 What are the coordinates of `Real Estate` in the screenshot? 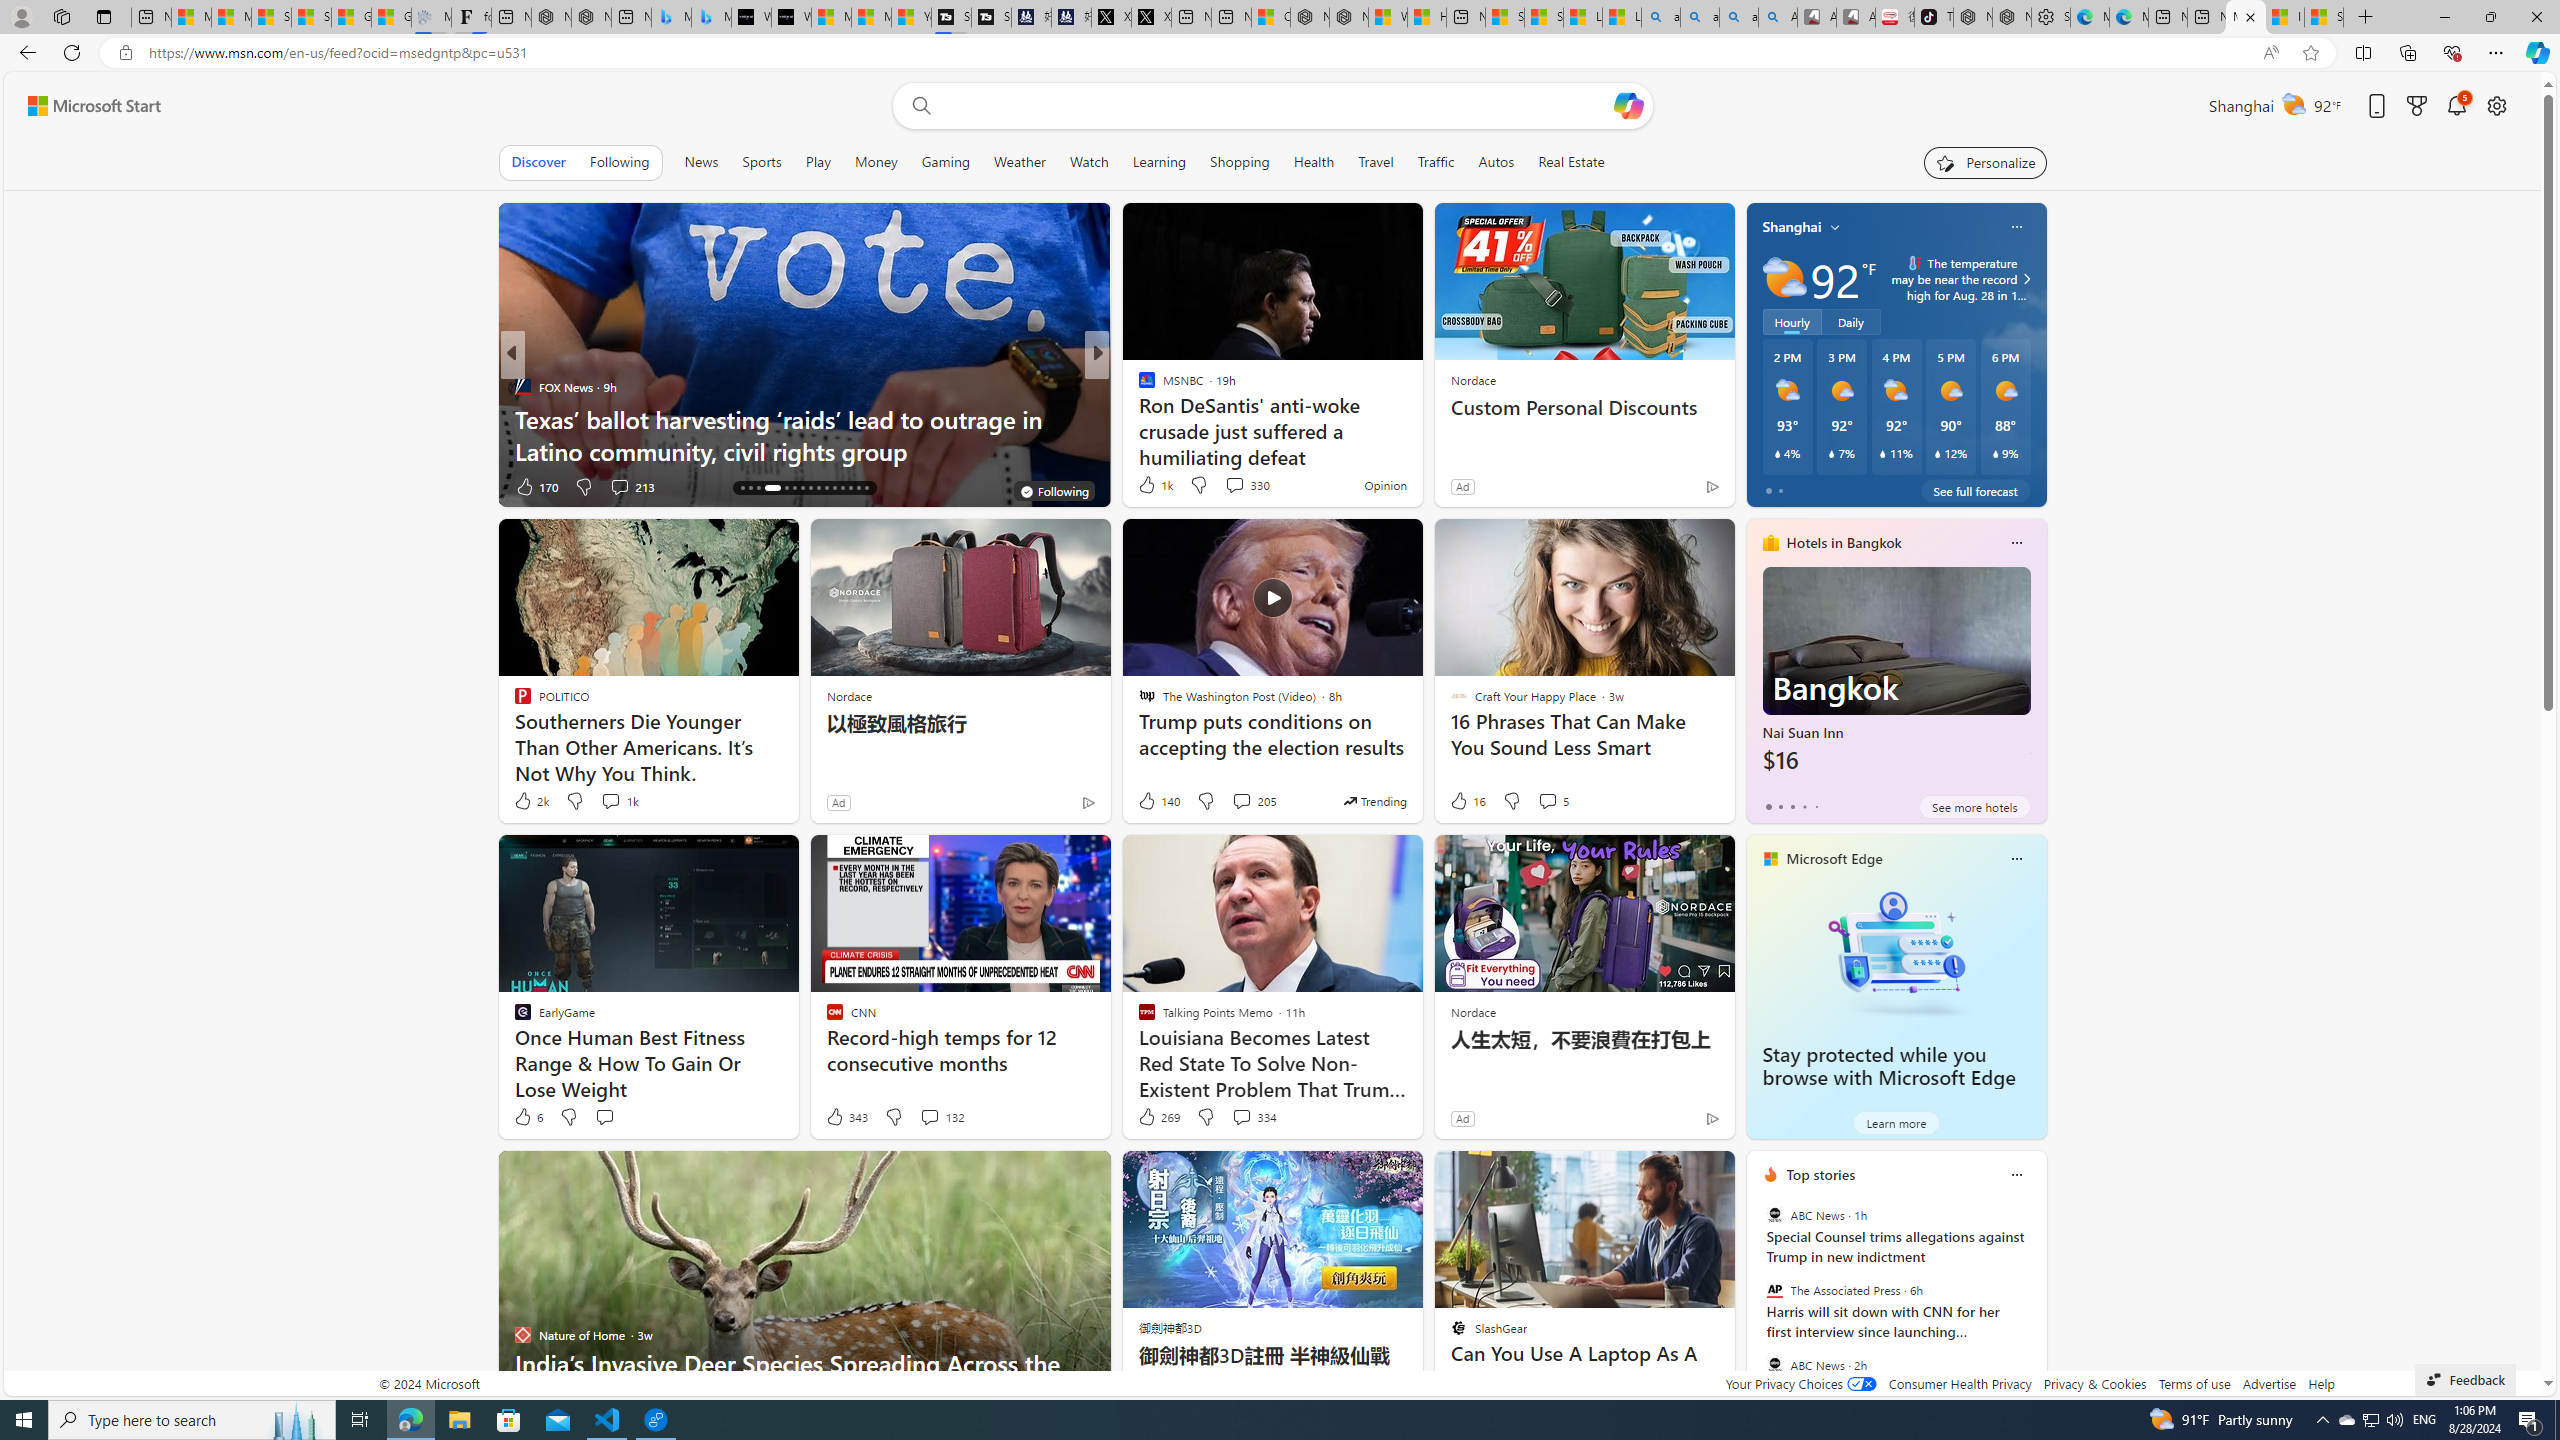 It's located at (1572, 162).